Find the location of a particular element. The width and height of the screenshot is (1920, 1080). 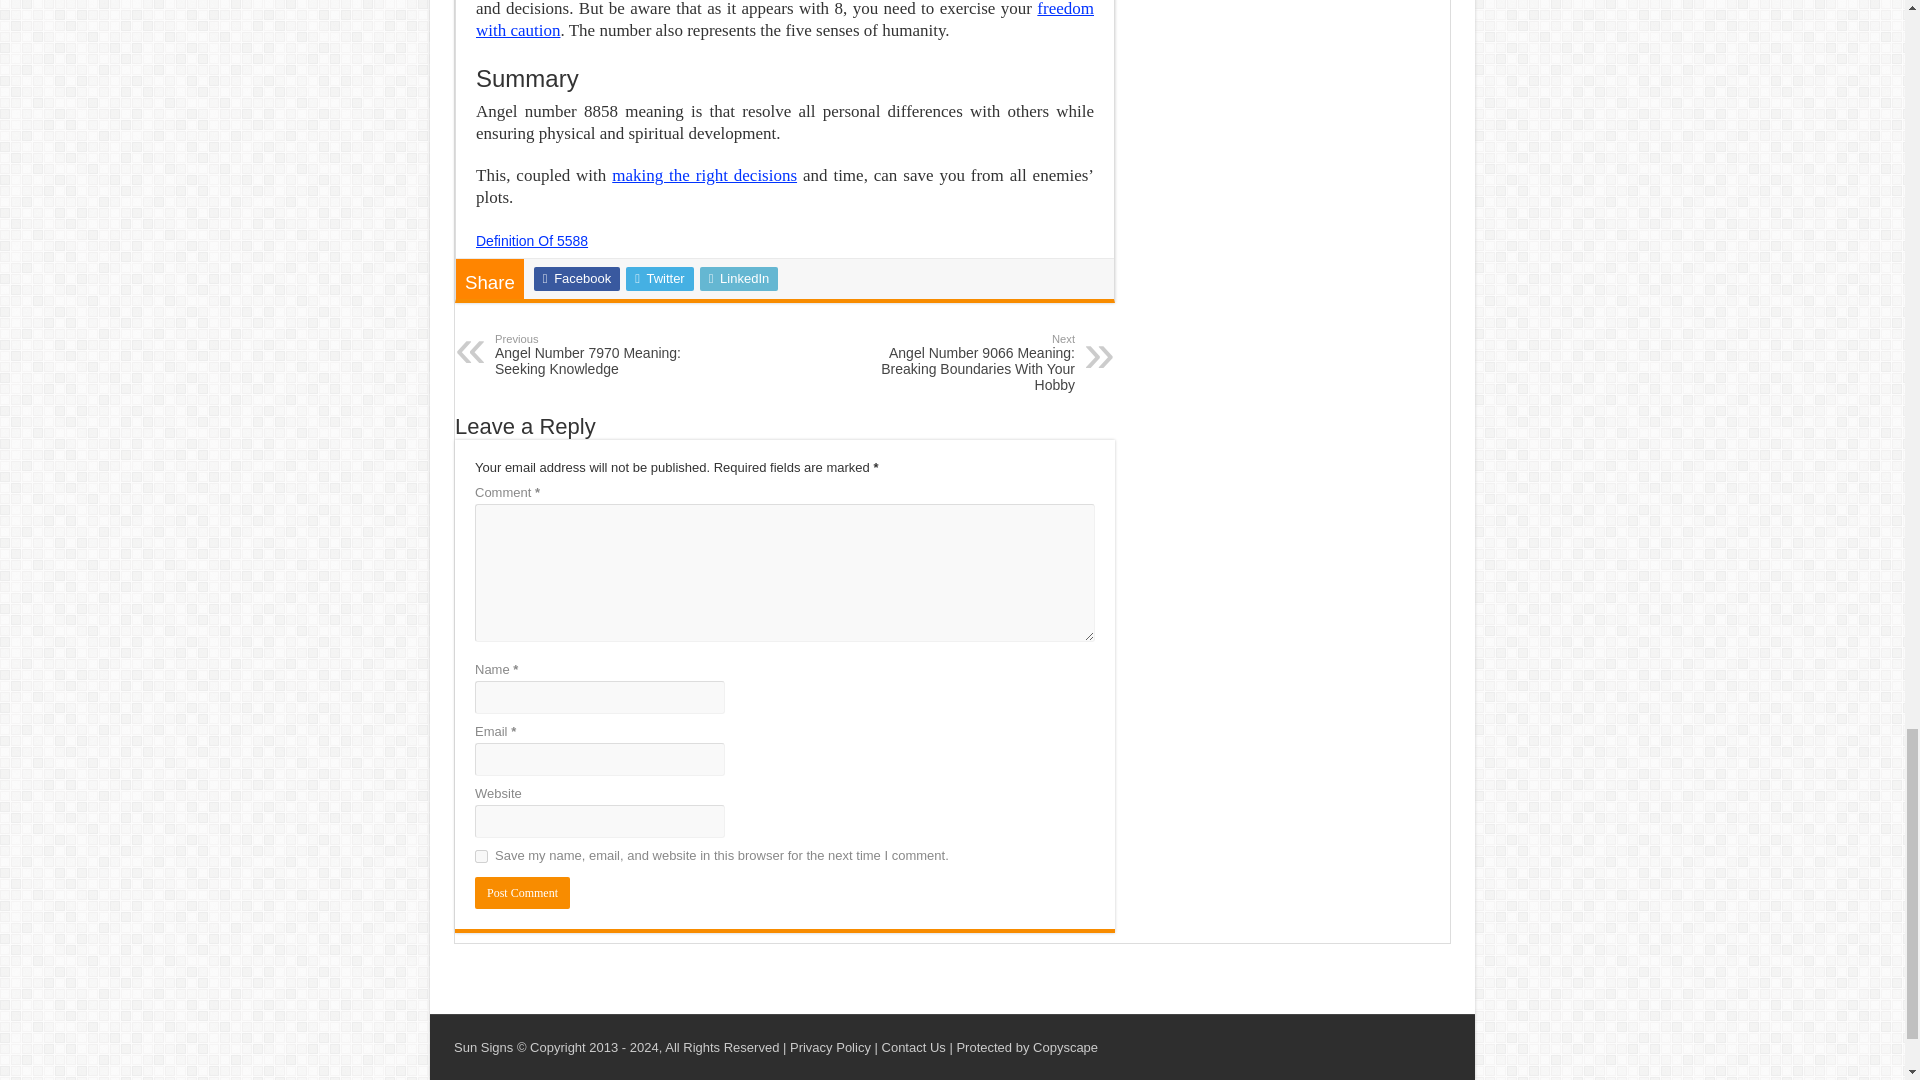

LinkedIn is located at coordinates (740, 278).